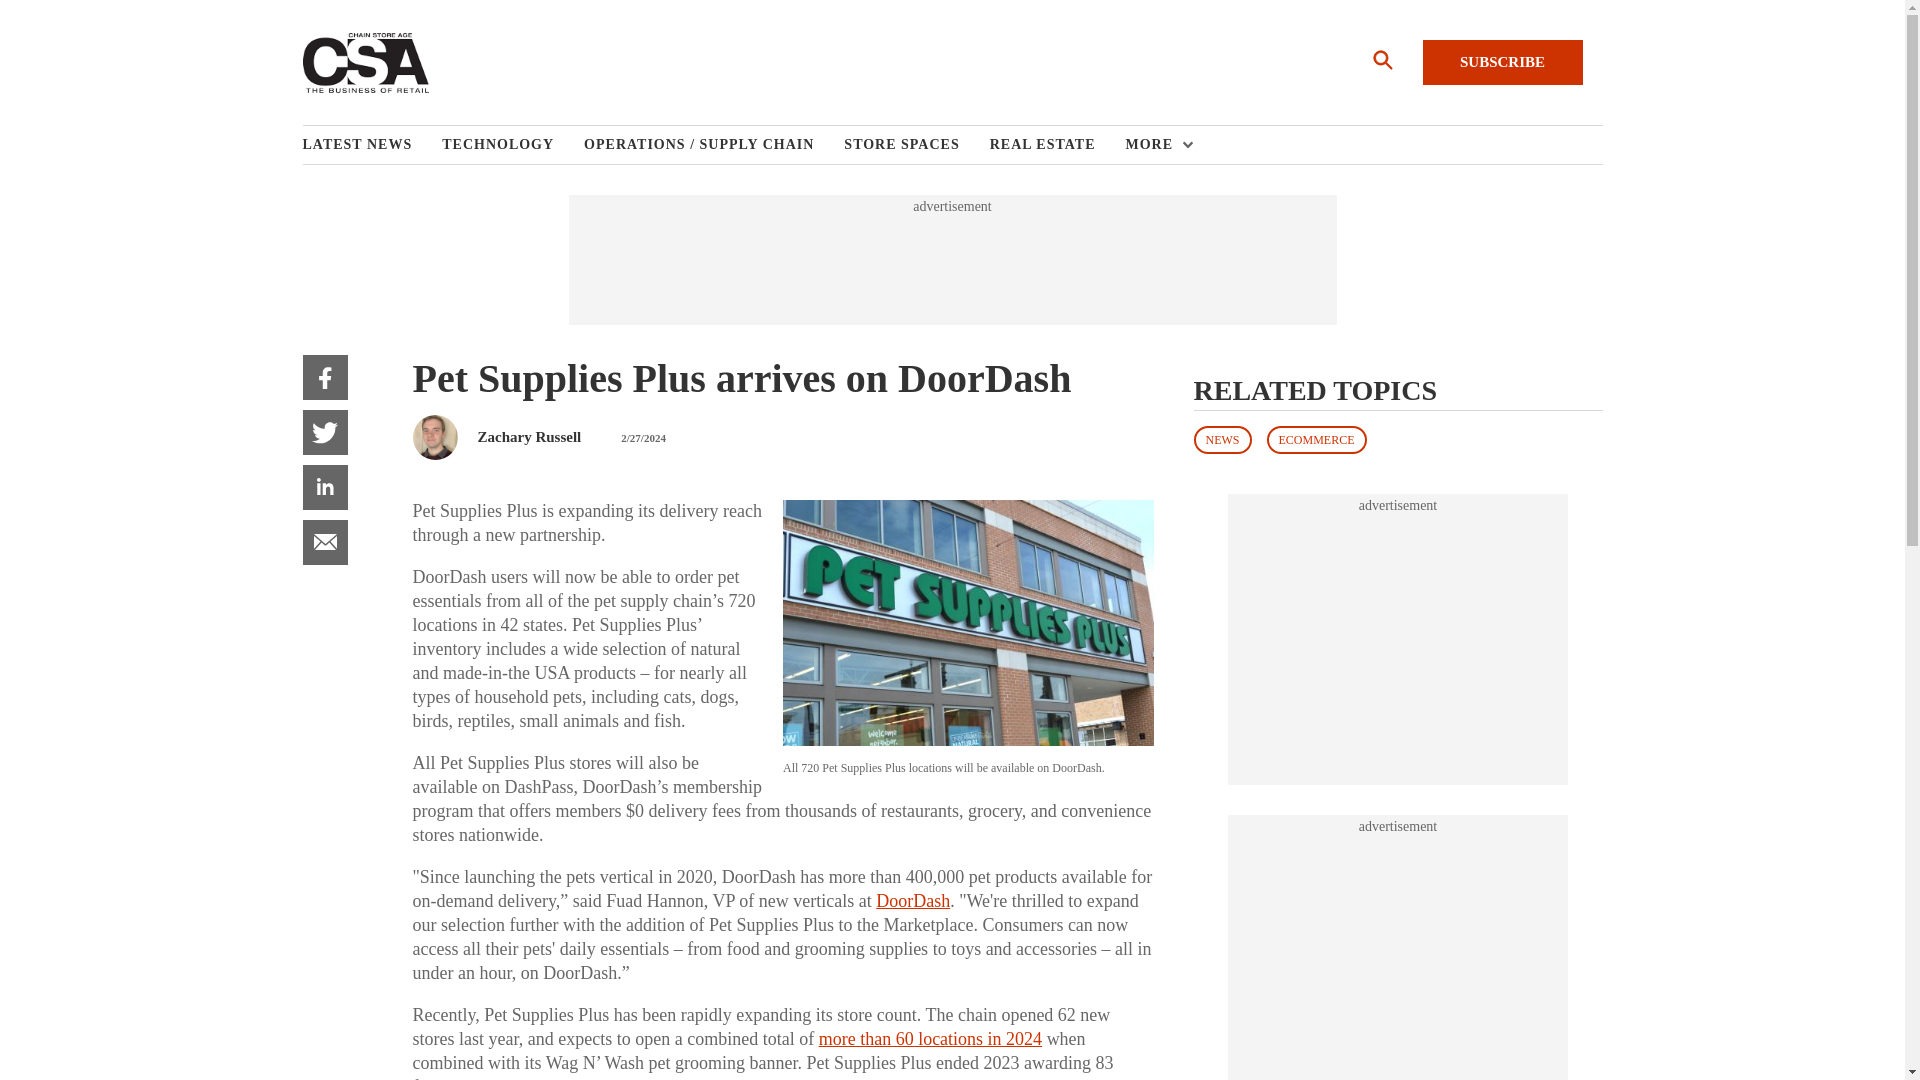 The width and height of the screenshot is (1920, 1080). Describe the element at coordinates (930, 1038) in the screenshot. I see `more than 60 locations in 2024` at that location.